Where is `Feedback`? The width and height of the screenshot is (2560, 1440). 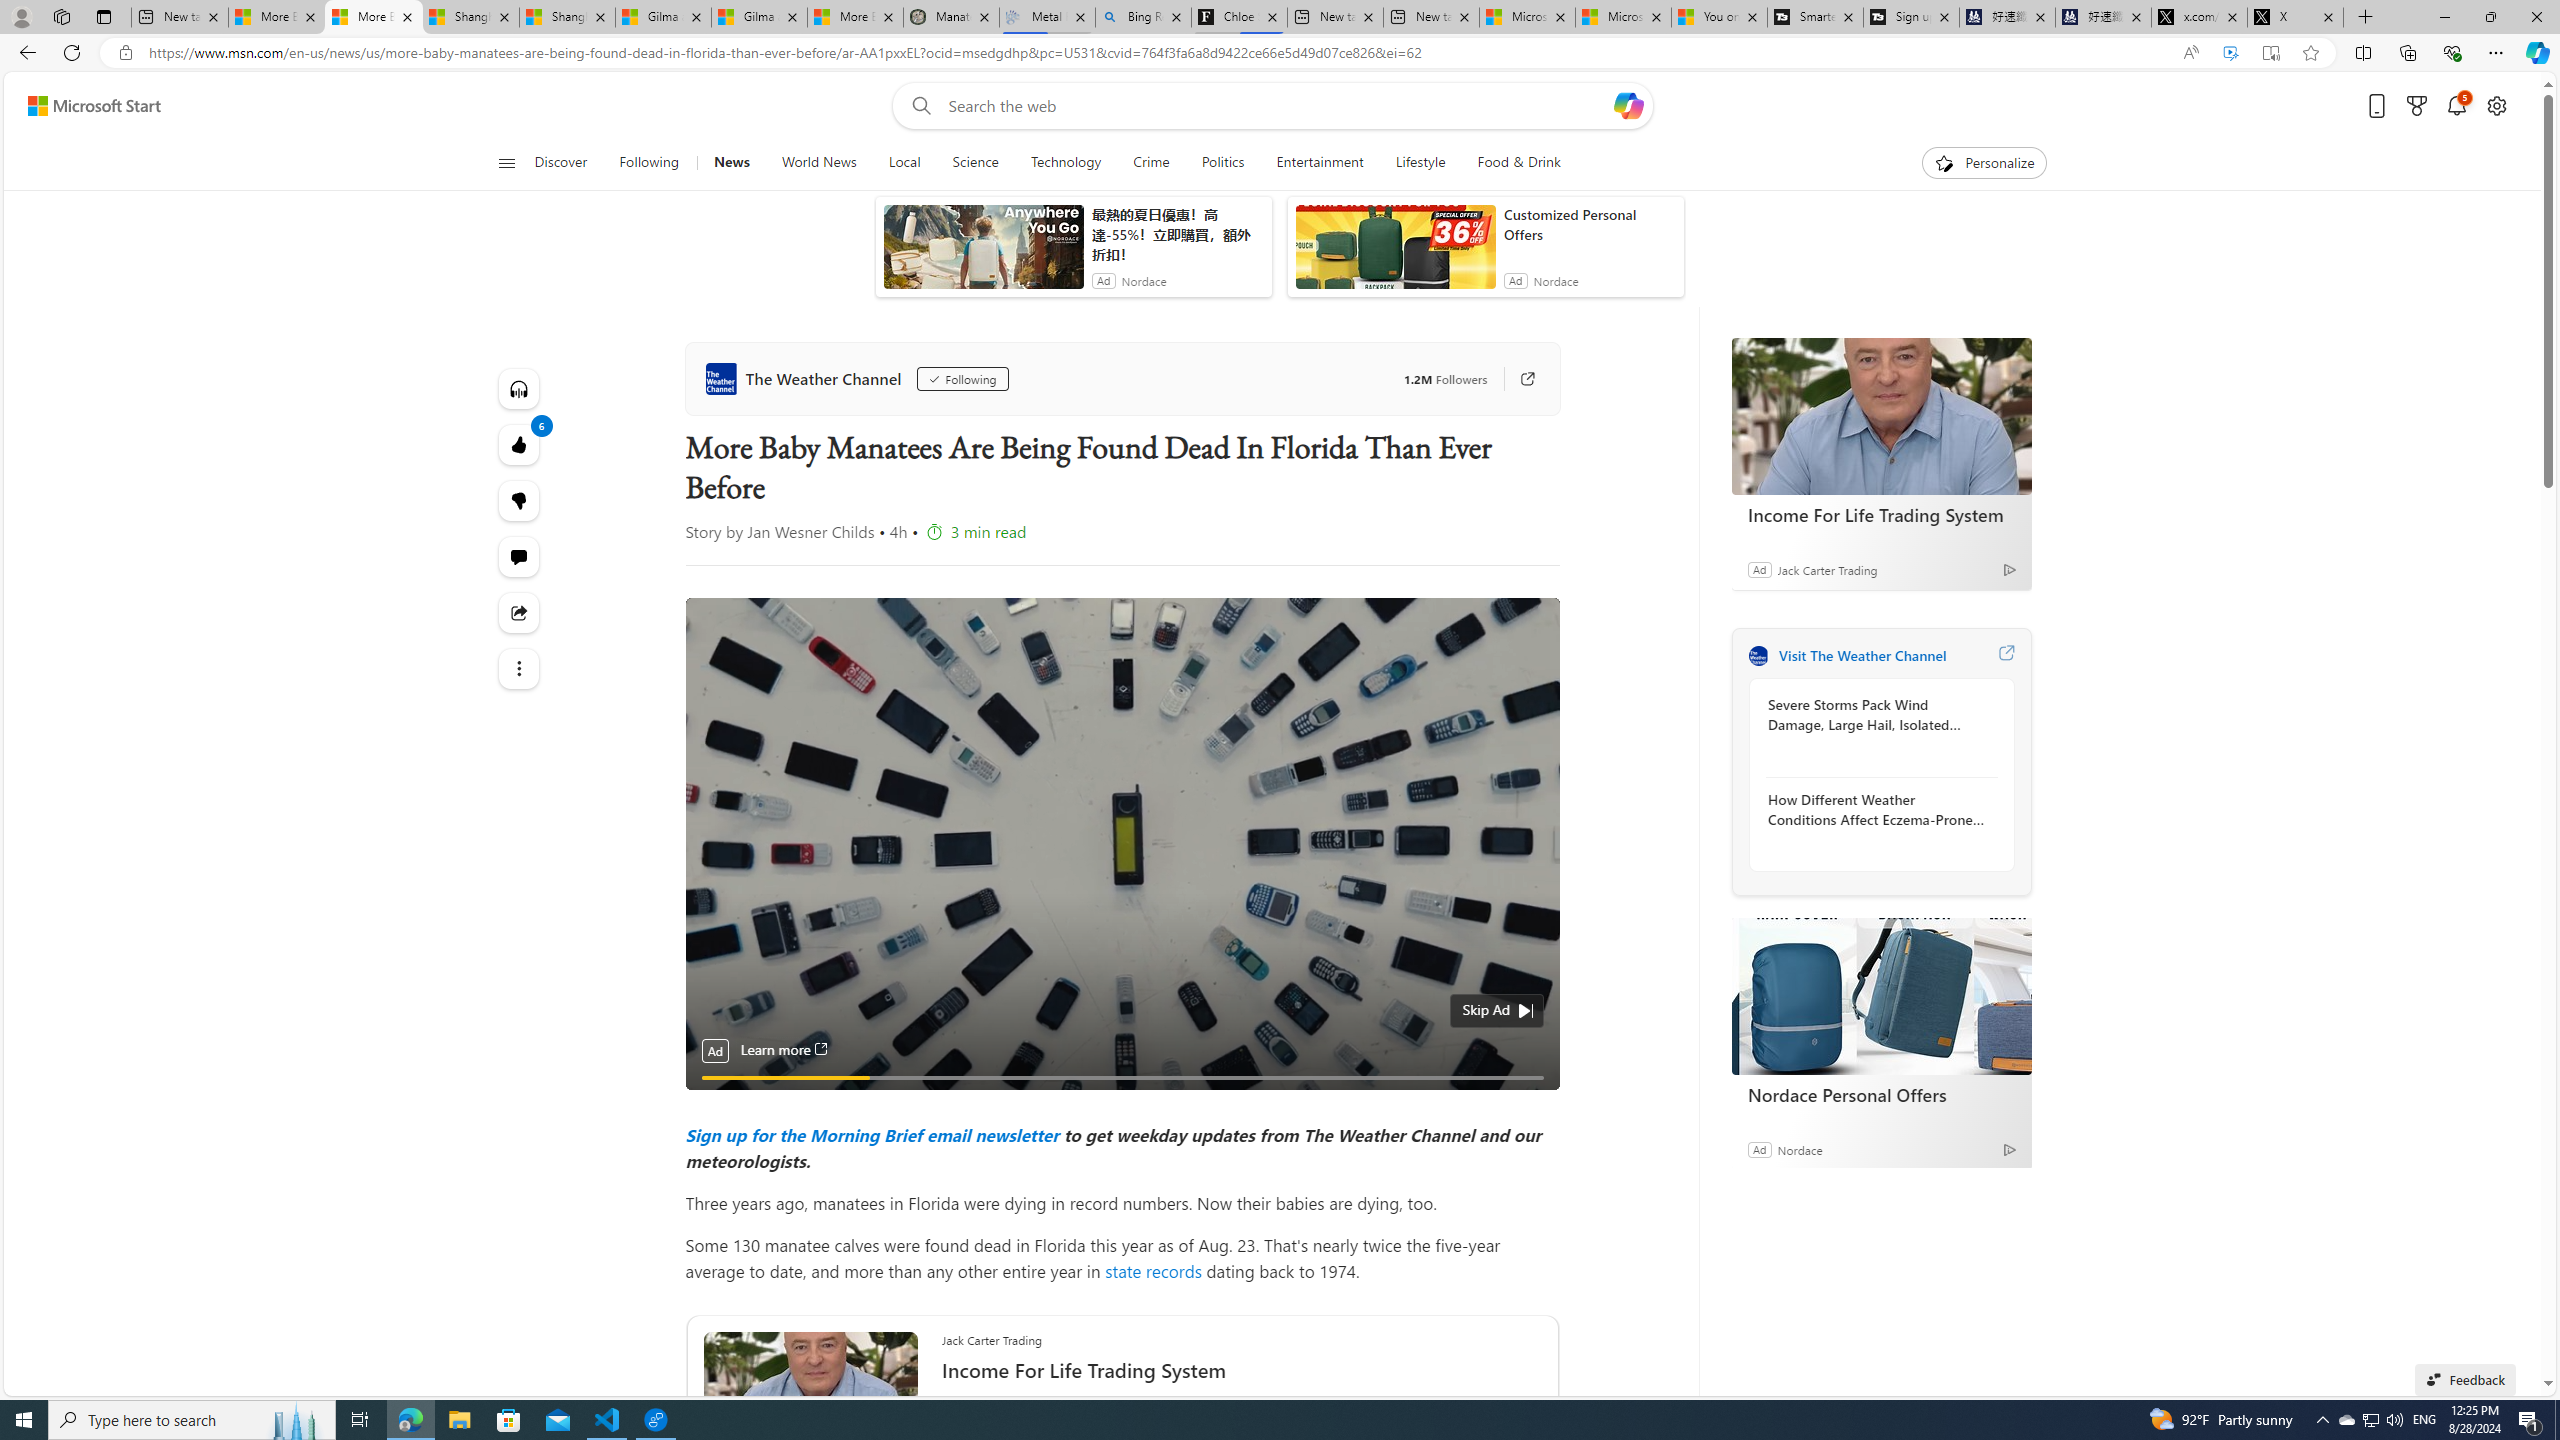 Feedback is located at coordinates (2465, 1379).